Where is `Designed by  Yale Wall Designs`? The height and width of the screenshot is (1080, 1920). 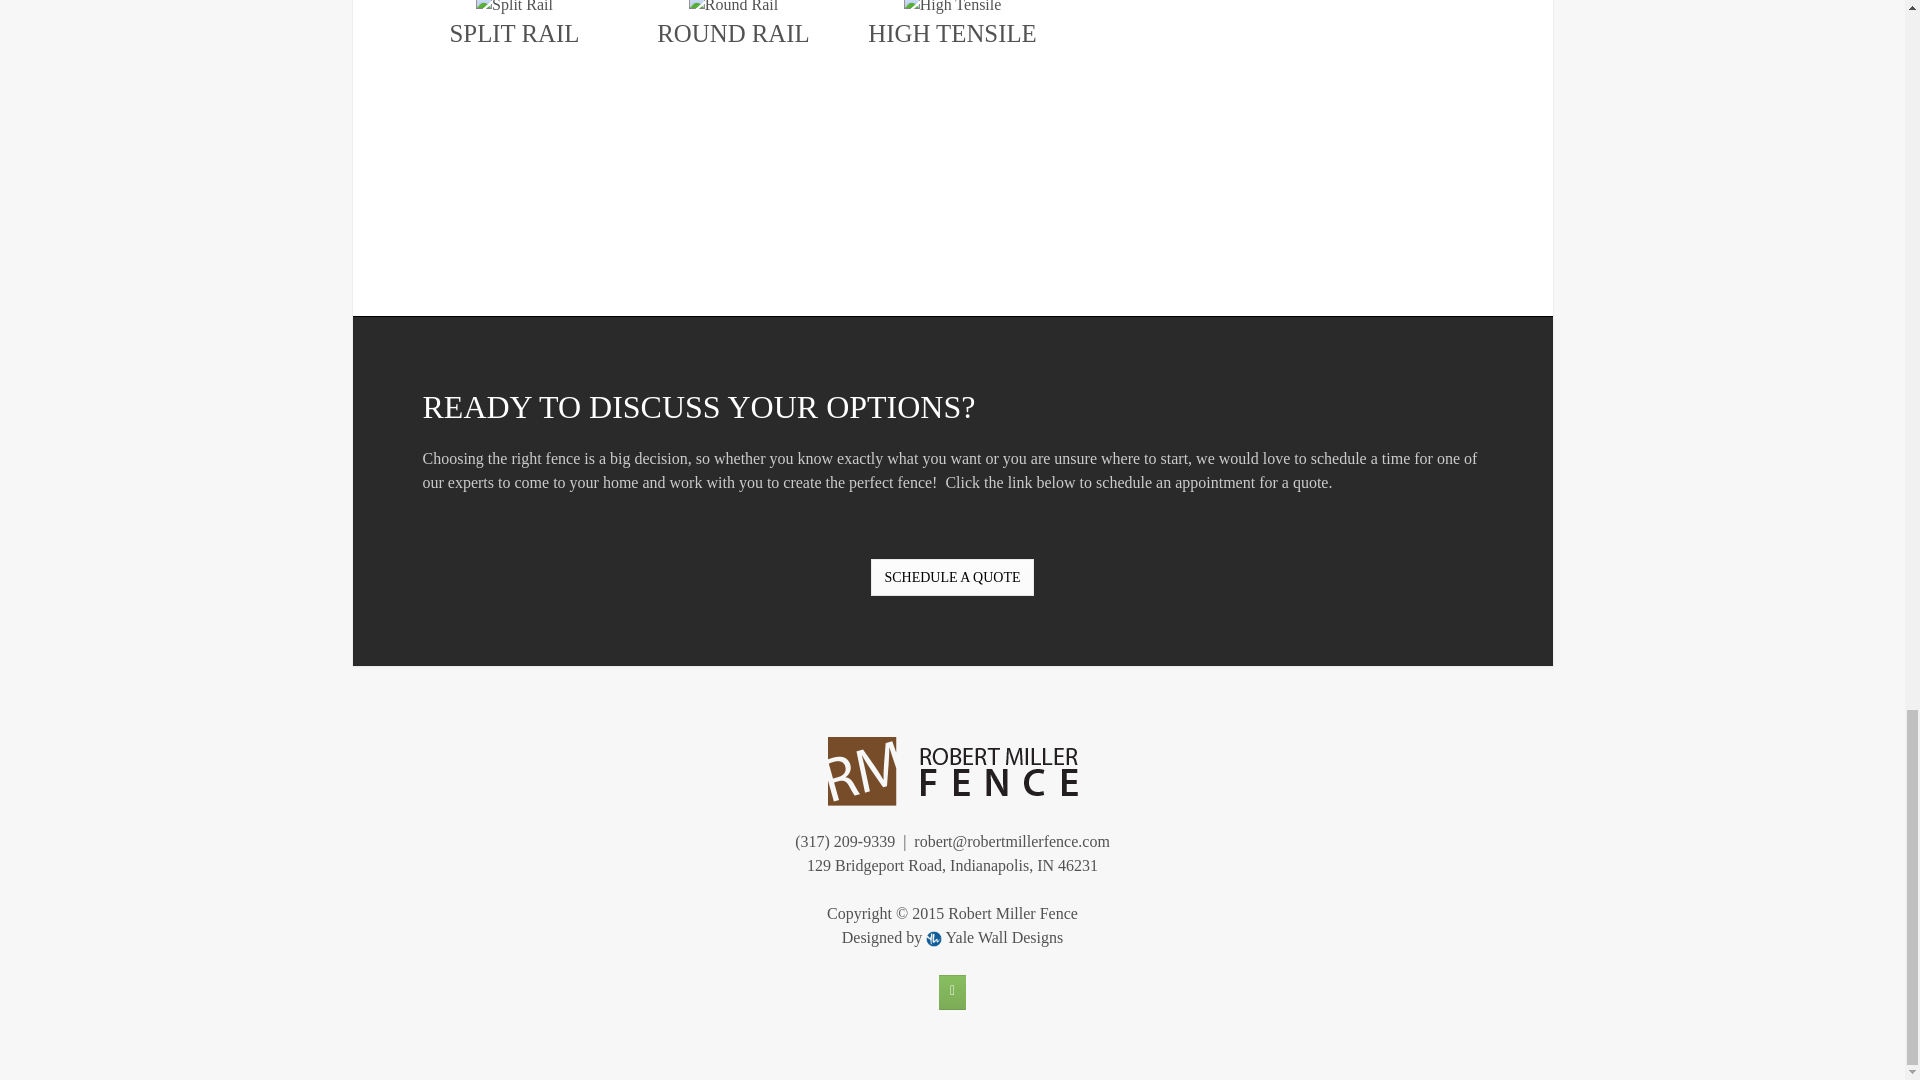
Designed by  Yale Wall Designs is located at coordinates (952, 937).